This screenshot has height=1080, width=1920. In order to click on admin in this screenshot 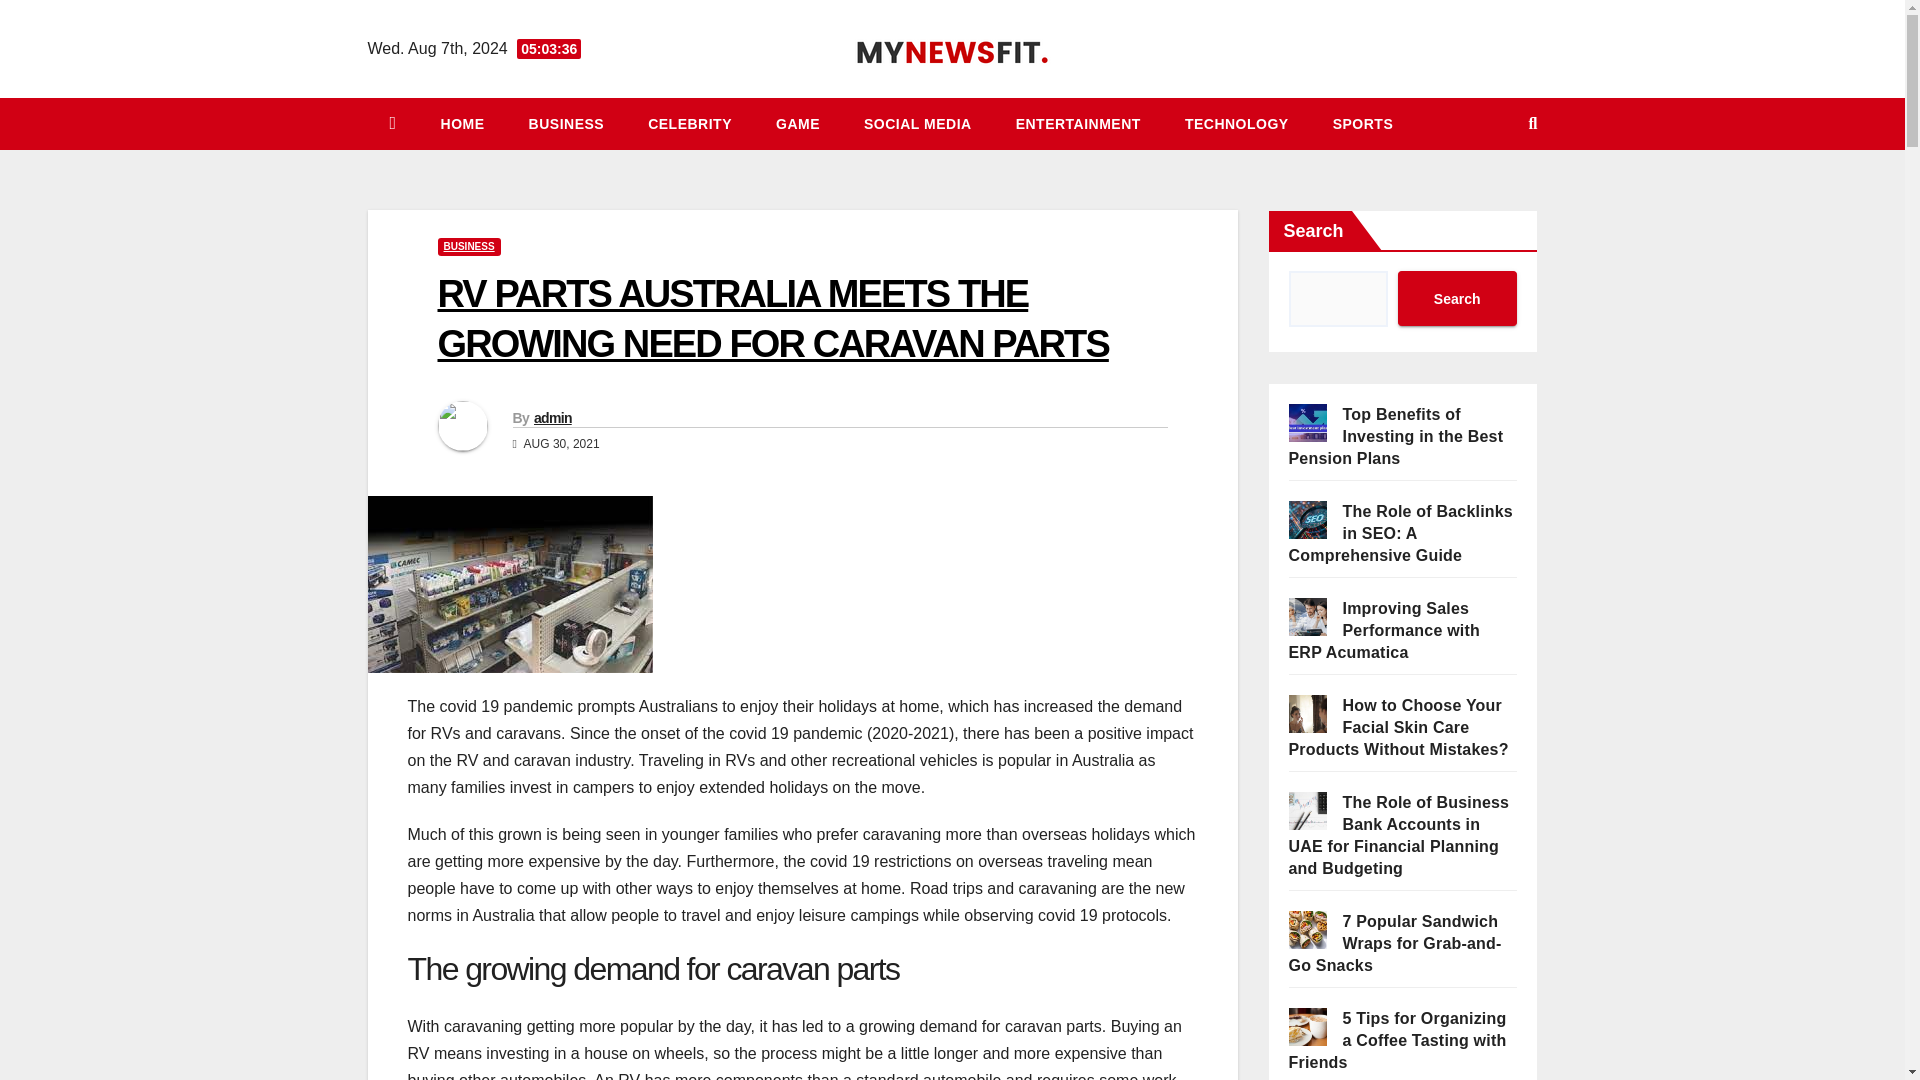, I will do `click(552, 418)`.